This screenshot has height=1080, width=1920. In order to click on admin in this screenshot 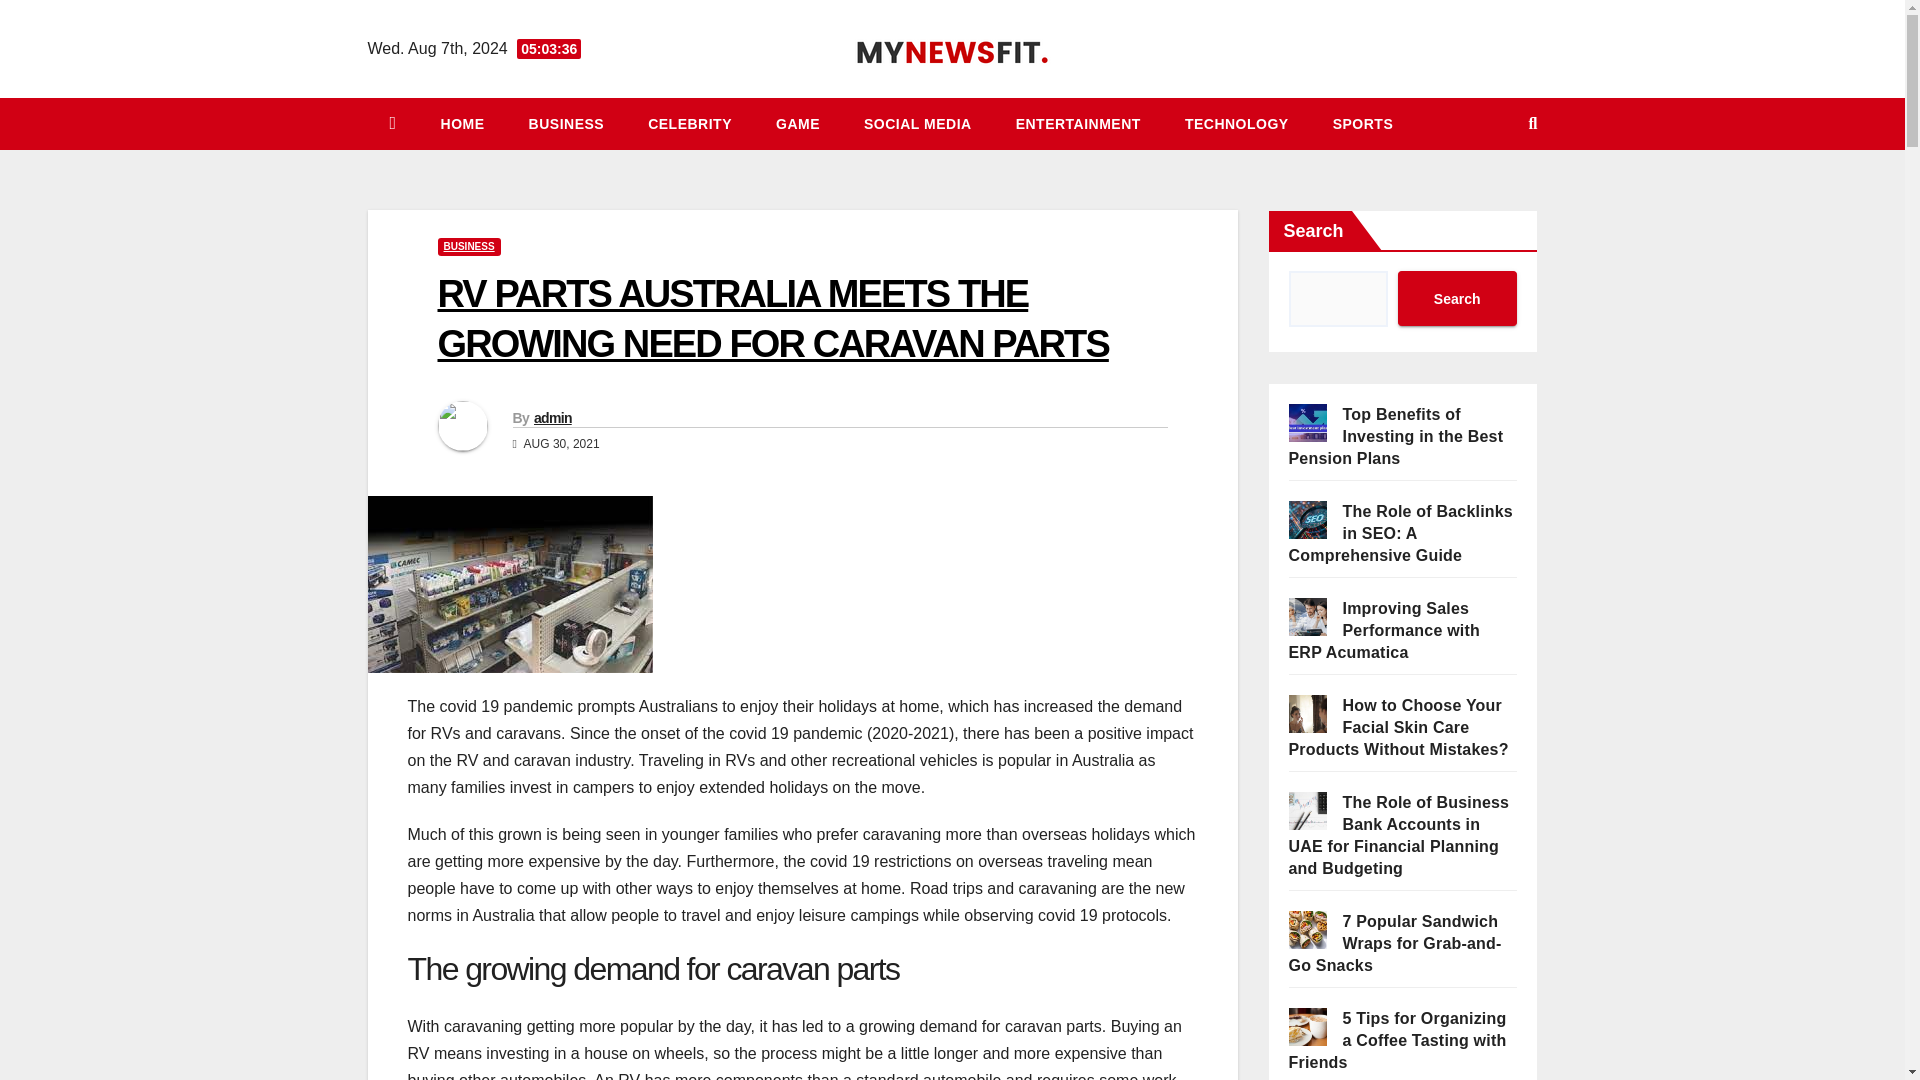, I will do `click(552, 418)`.